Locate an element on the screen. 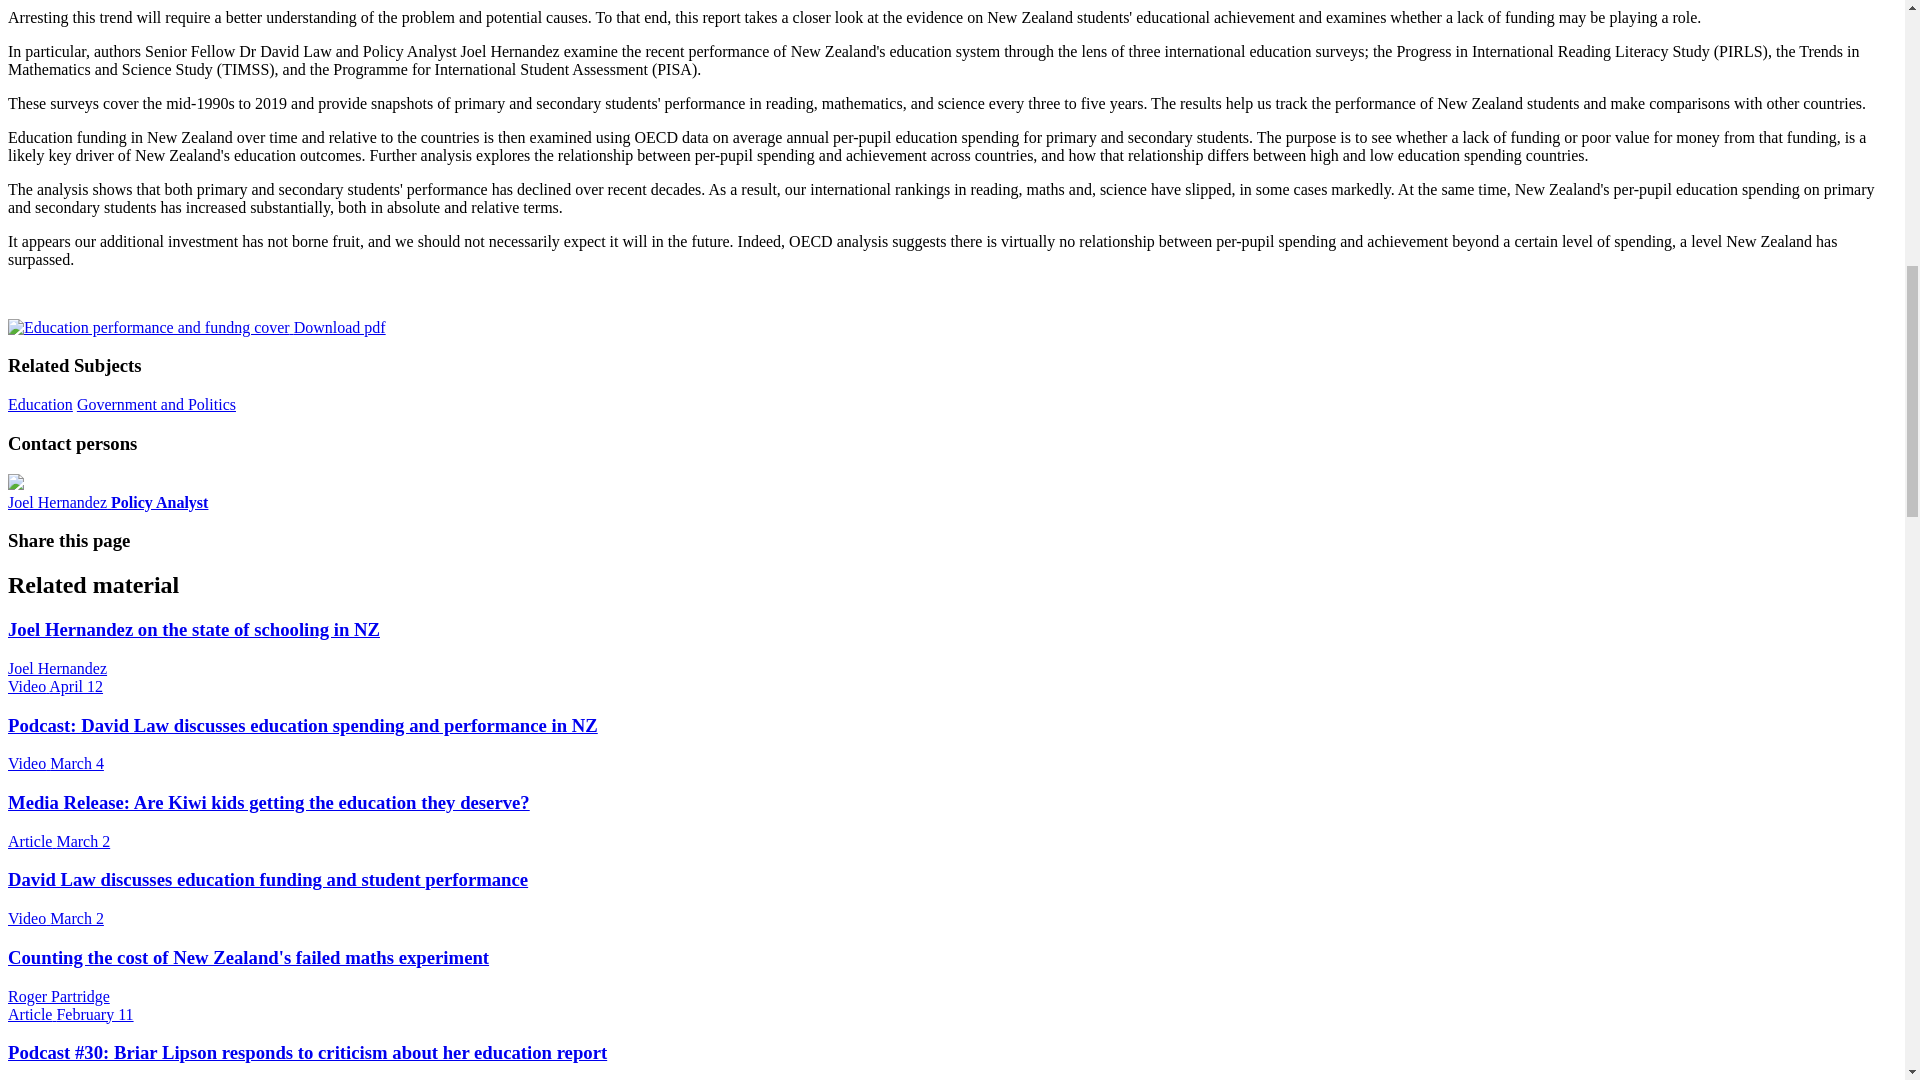  Government and Politics is located at coordinates (156, 404).